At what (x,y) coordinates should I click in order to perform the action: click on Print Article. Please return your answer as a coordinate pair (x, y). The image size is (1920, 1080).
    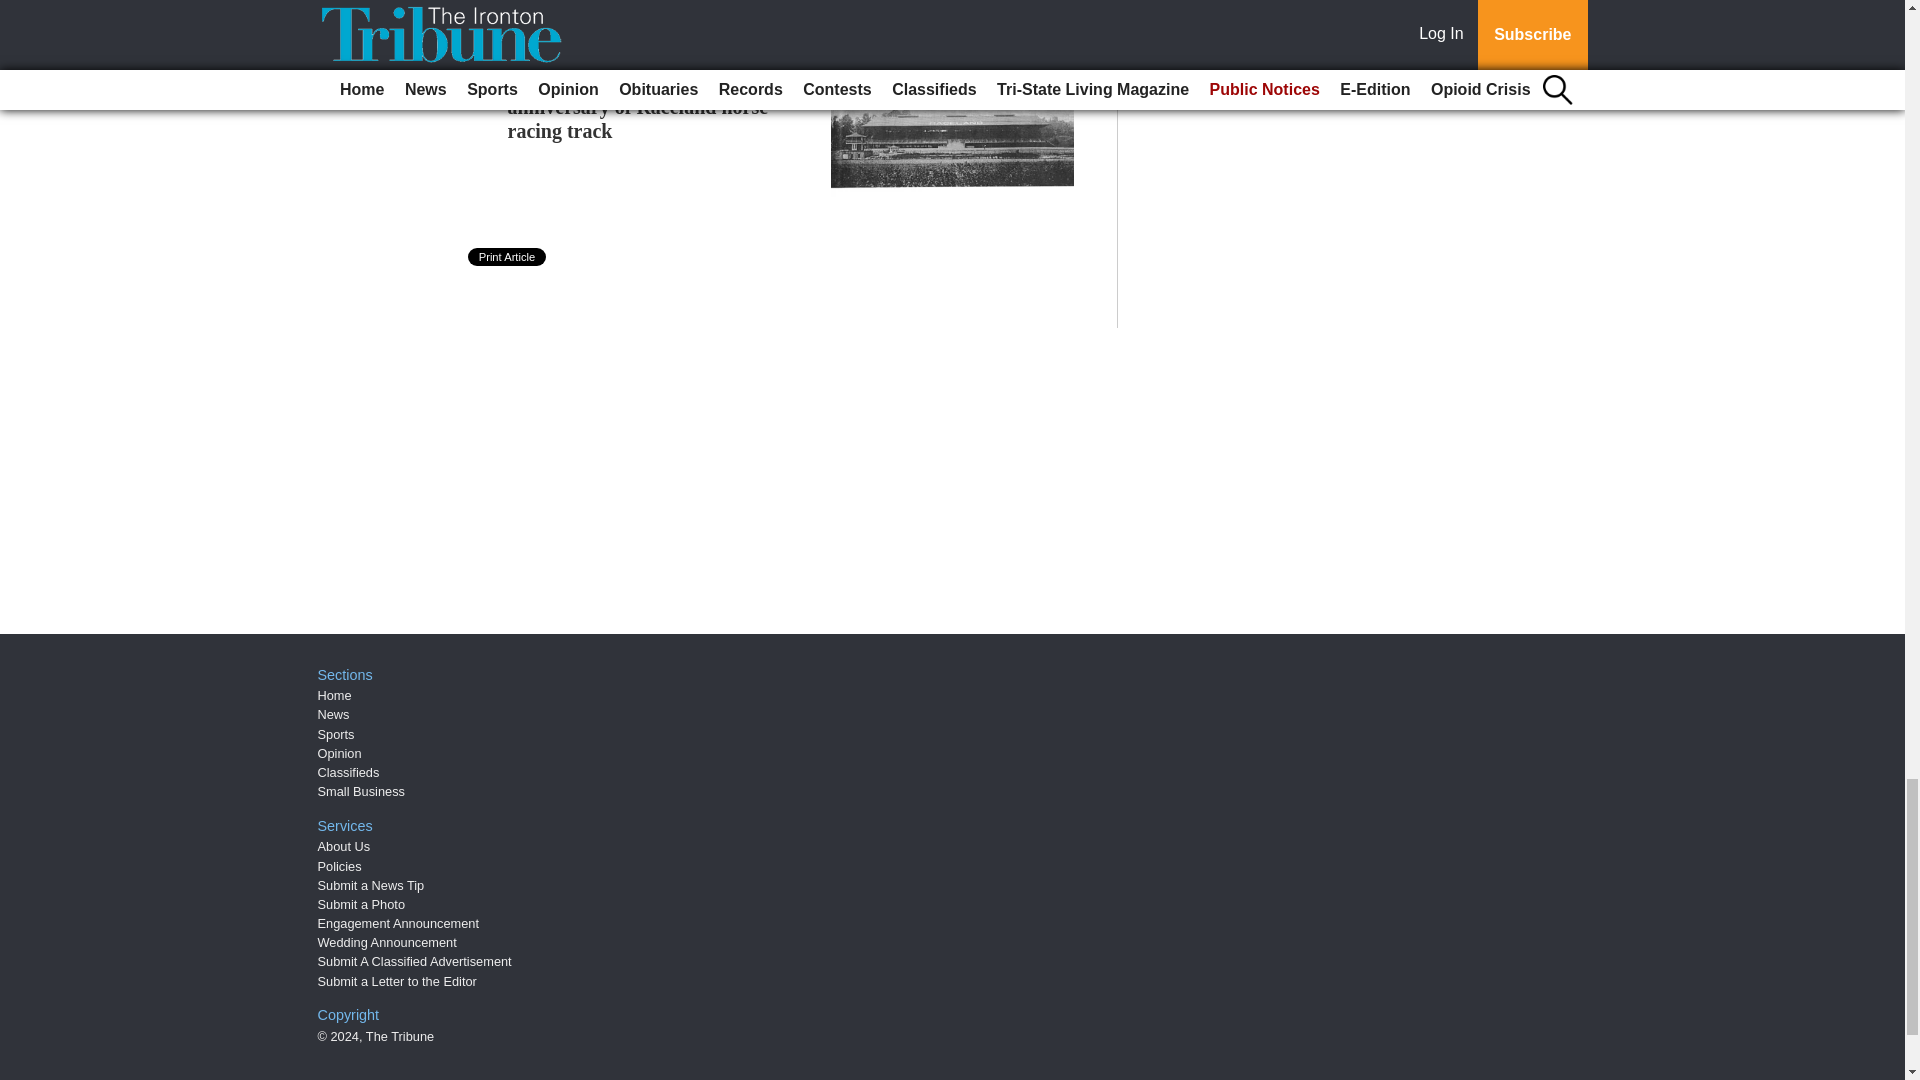
    Looking at the image, I should click on (508, 256).